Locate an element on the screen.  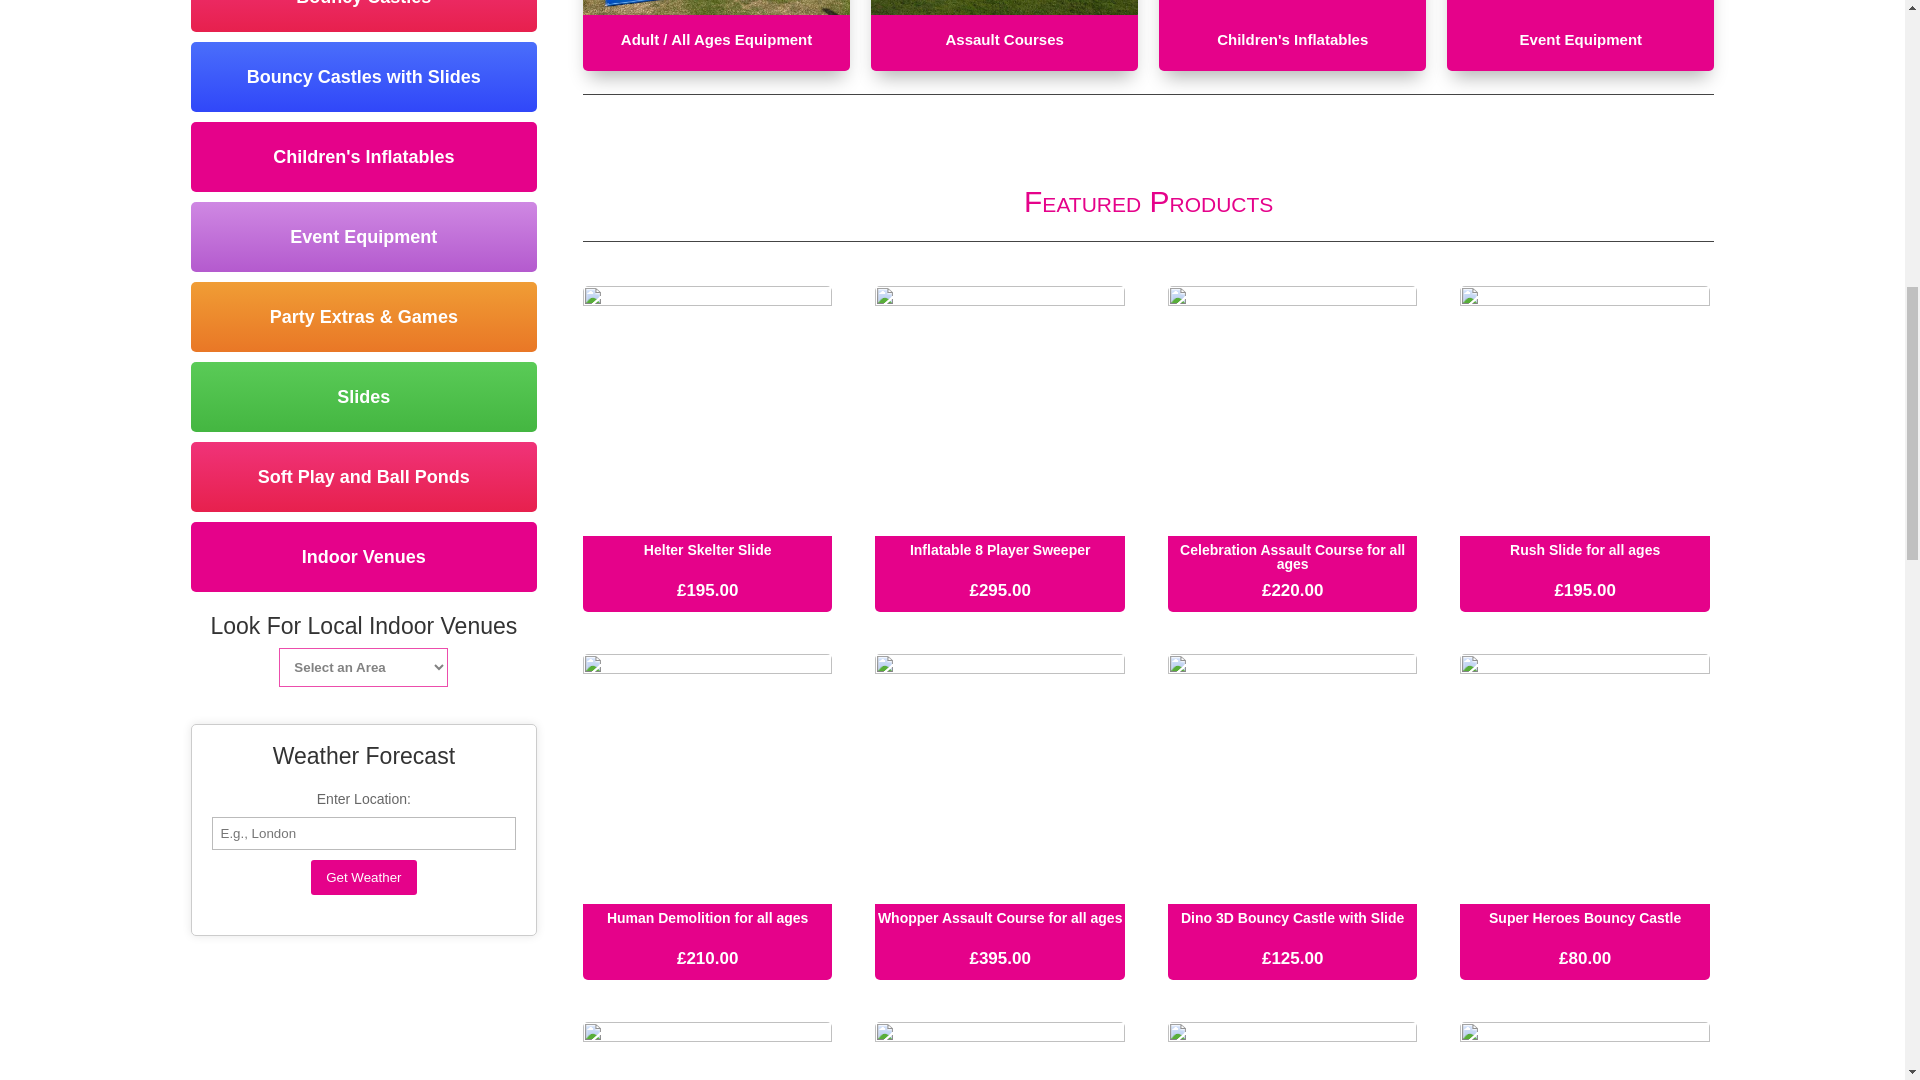
Event Equipment is located at coordinates (364, 236).